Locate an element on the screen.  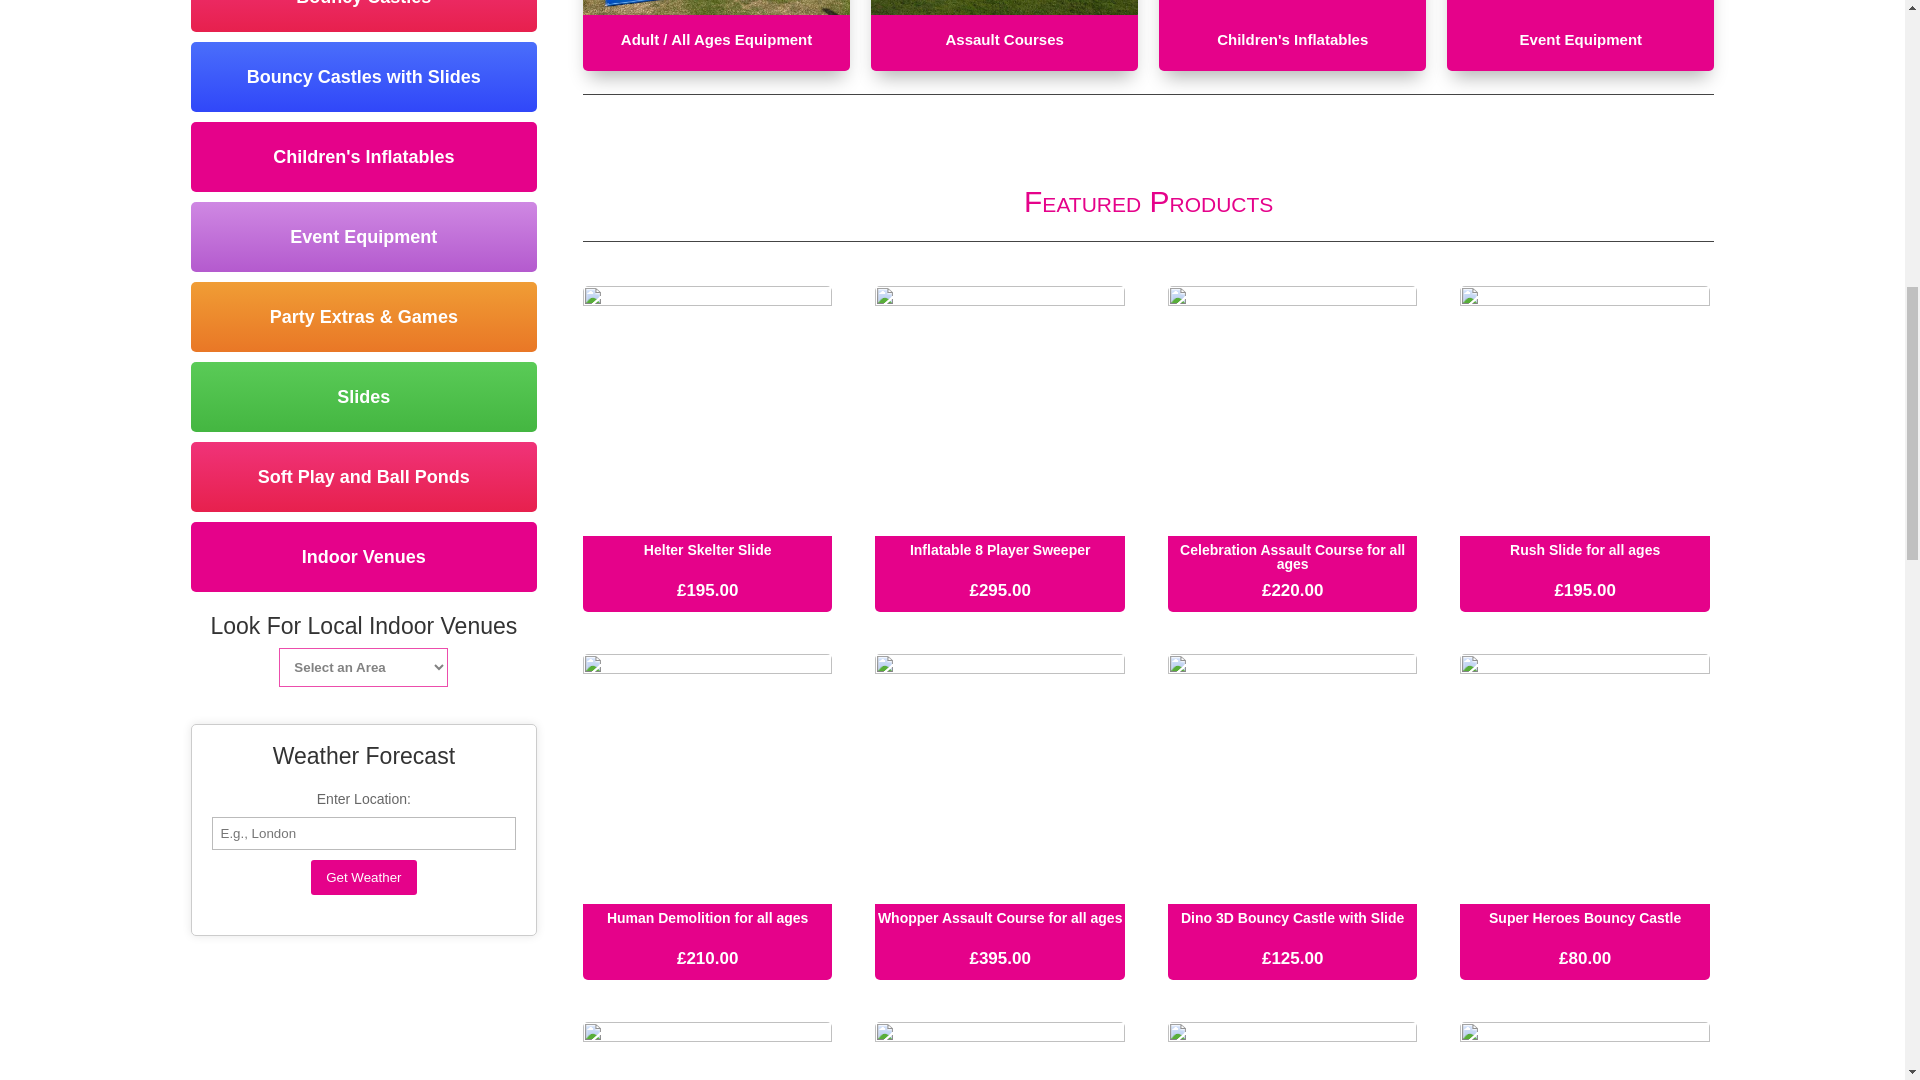
Event Equipment is located at coordinates (364, 236).